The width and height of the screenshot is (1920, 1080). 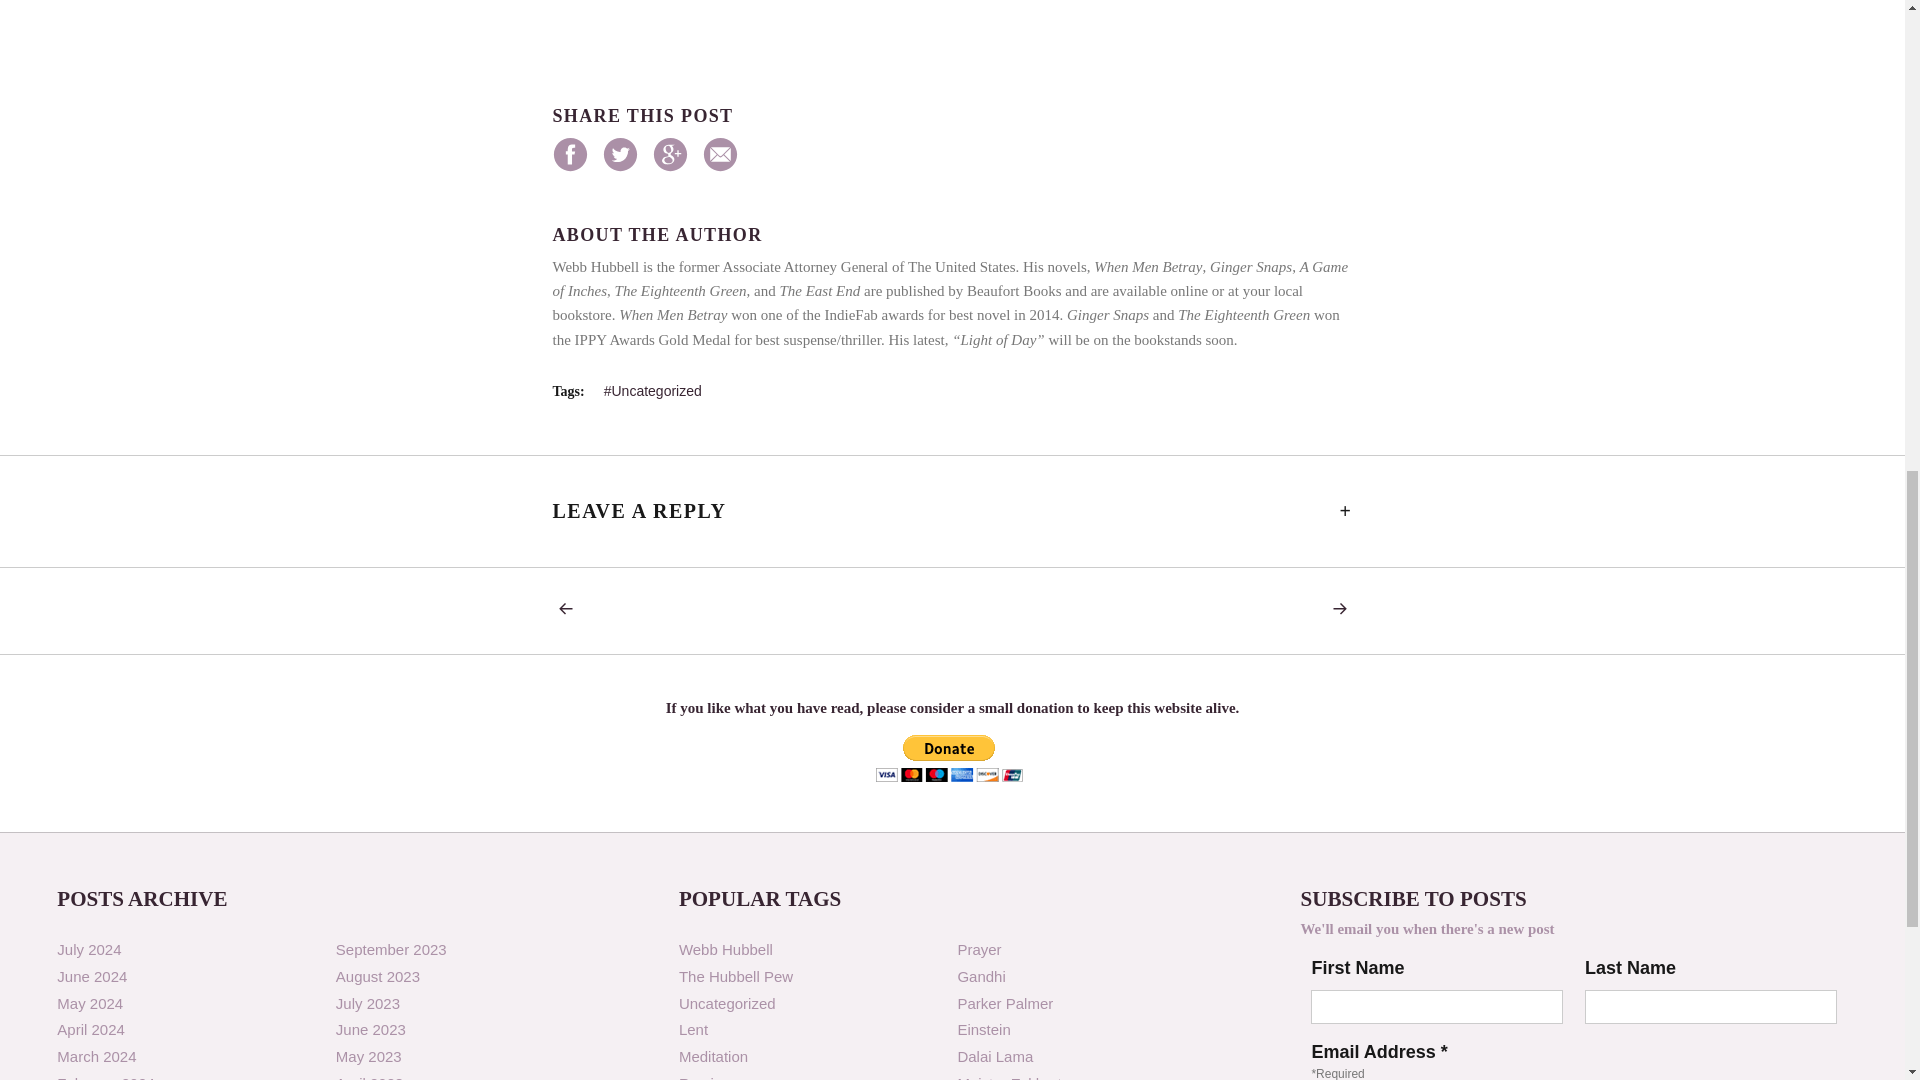 What do you see at coordinates (714, 1056) in the screenshot?
I see `Meditation` at bounding box center [714, 1056].